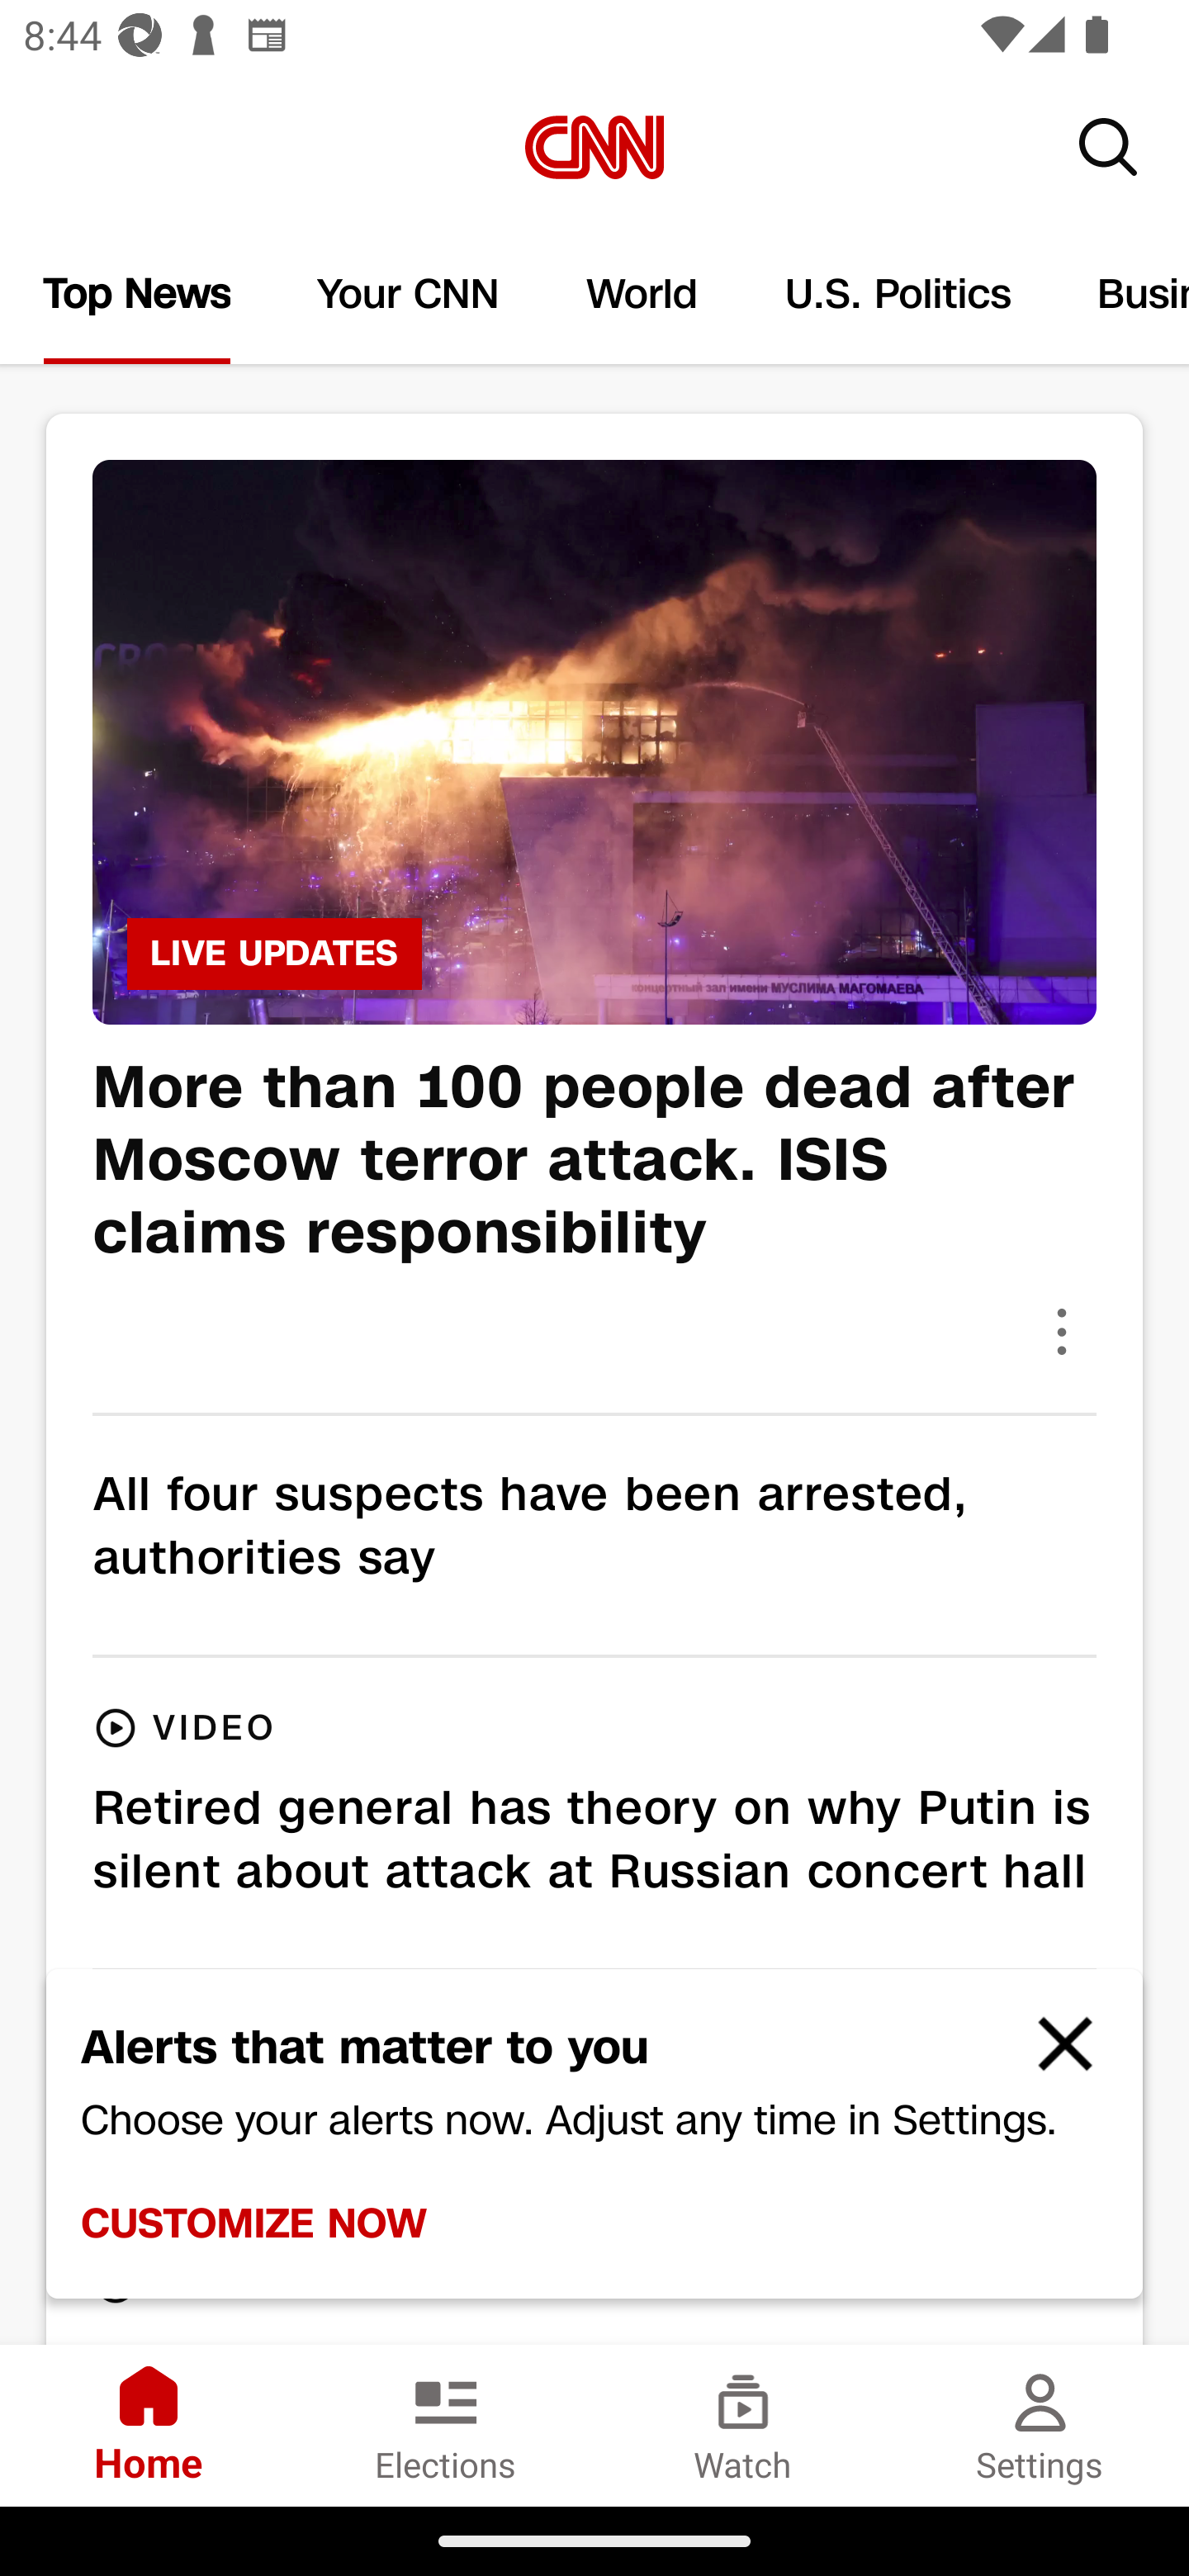 This screenshot has height=2576, width=1189. What do you see at coordinates (642, 294) in the screenshot?
I see `World` at bounding box center [642, 294].